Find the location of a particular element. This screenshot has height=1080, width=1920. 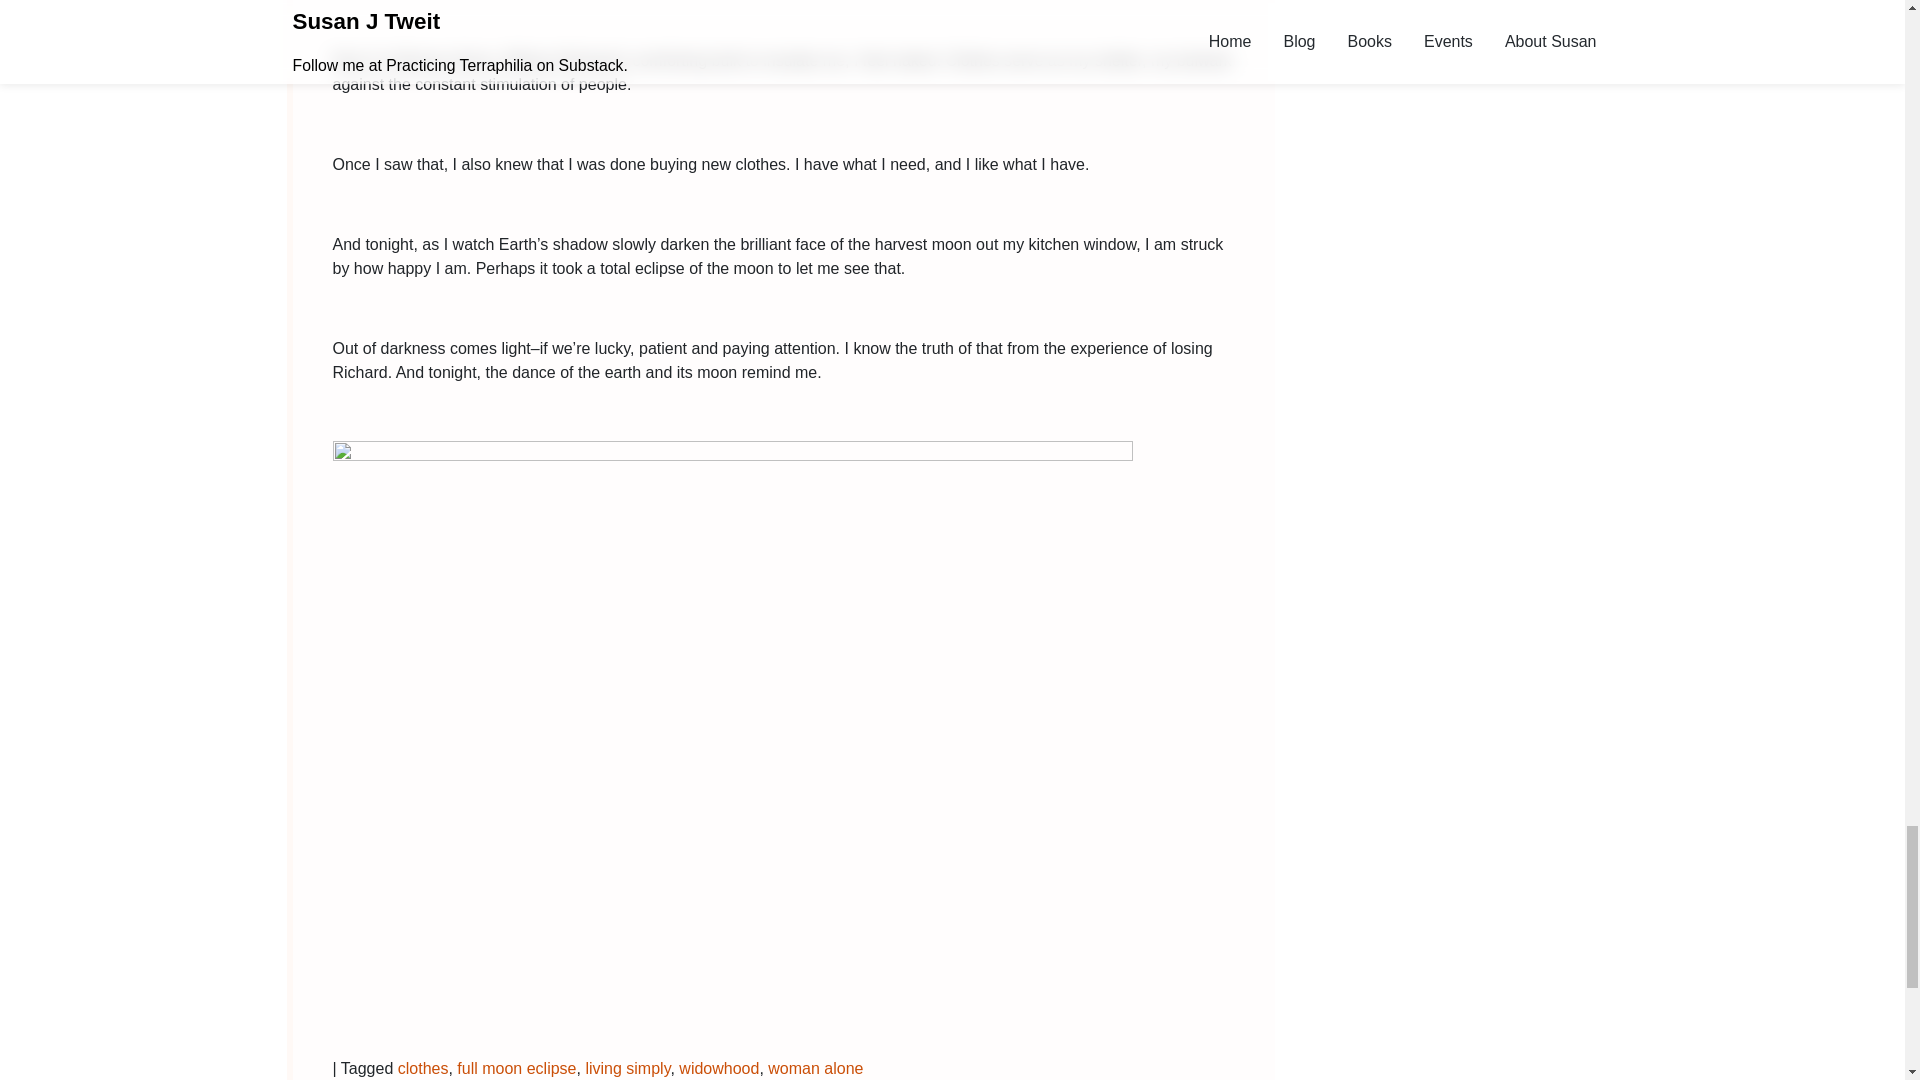

full moon eclipse is located at coordinates (516, 1068).